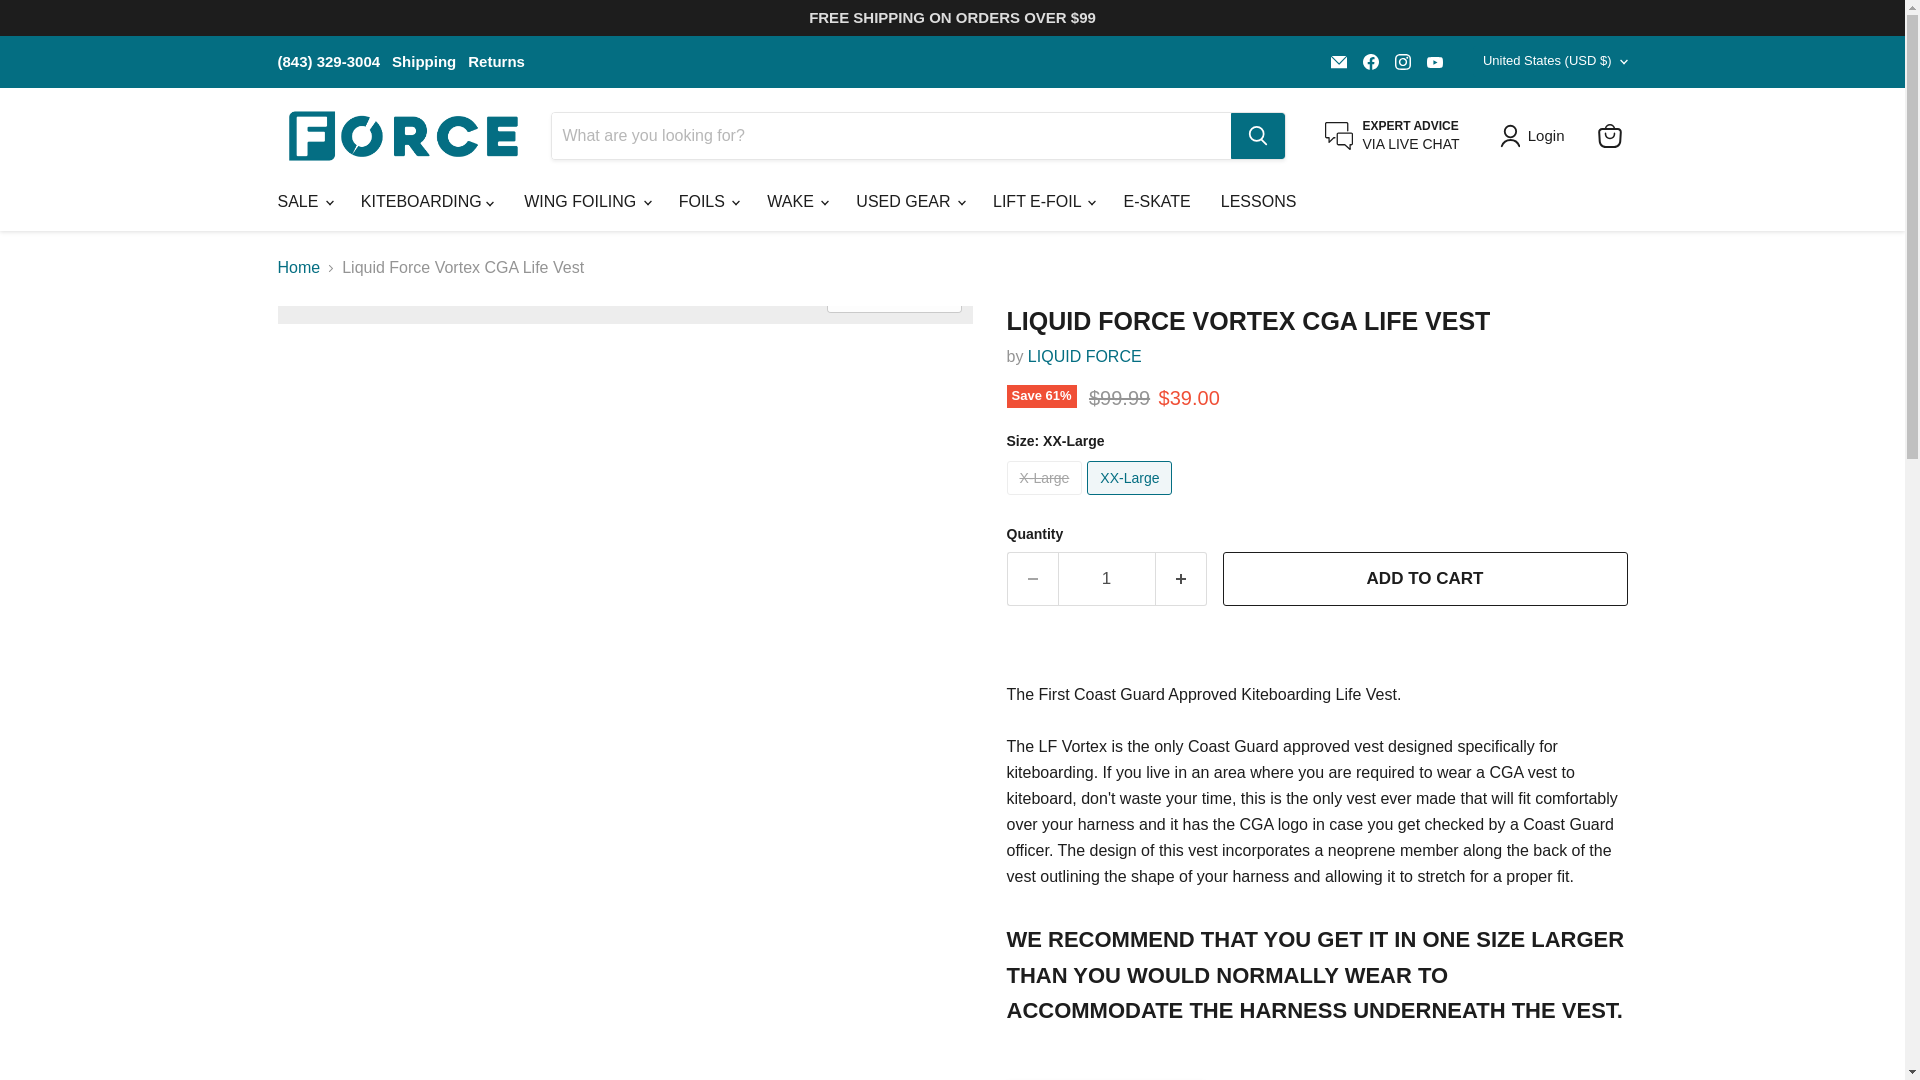  I want to click on Returns, so click(496, 61).